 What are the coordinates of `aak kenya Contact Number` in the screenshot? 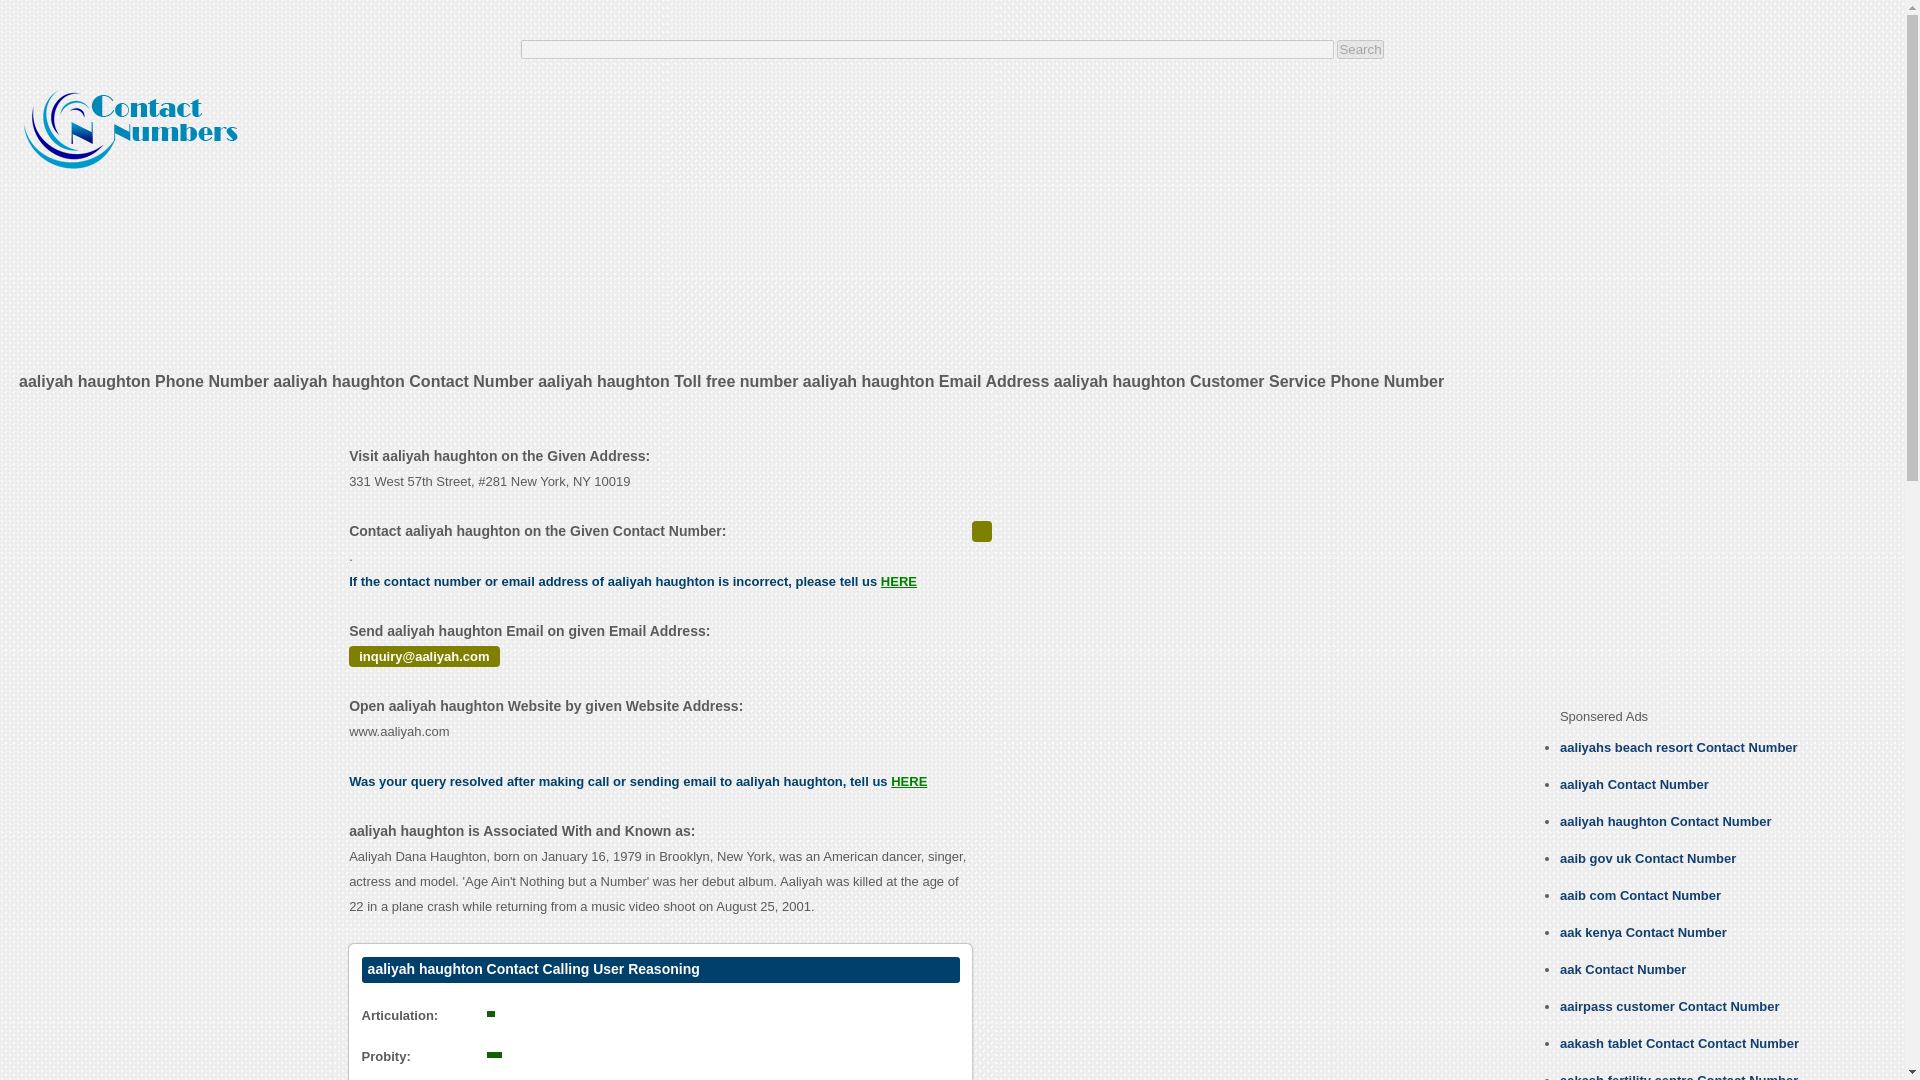 It's located at (1642, 932).